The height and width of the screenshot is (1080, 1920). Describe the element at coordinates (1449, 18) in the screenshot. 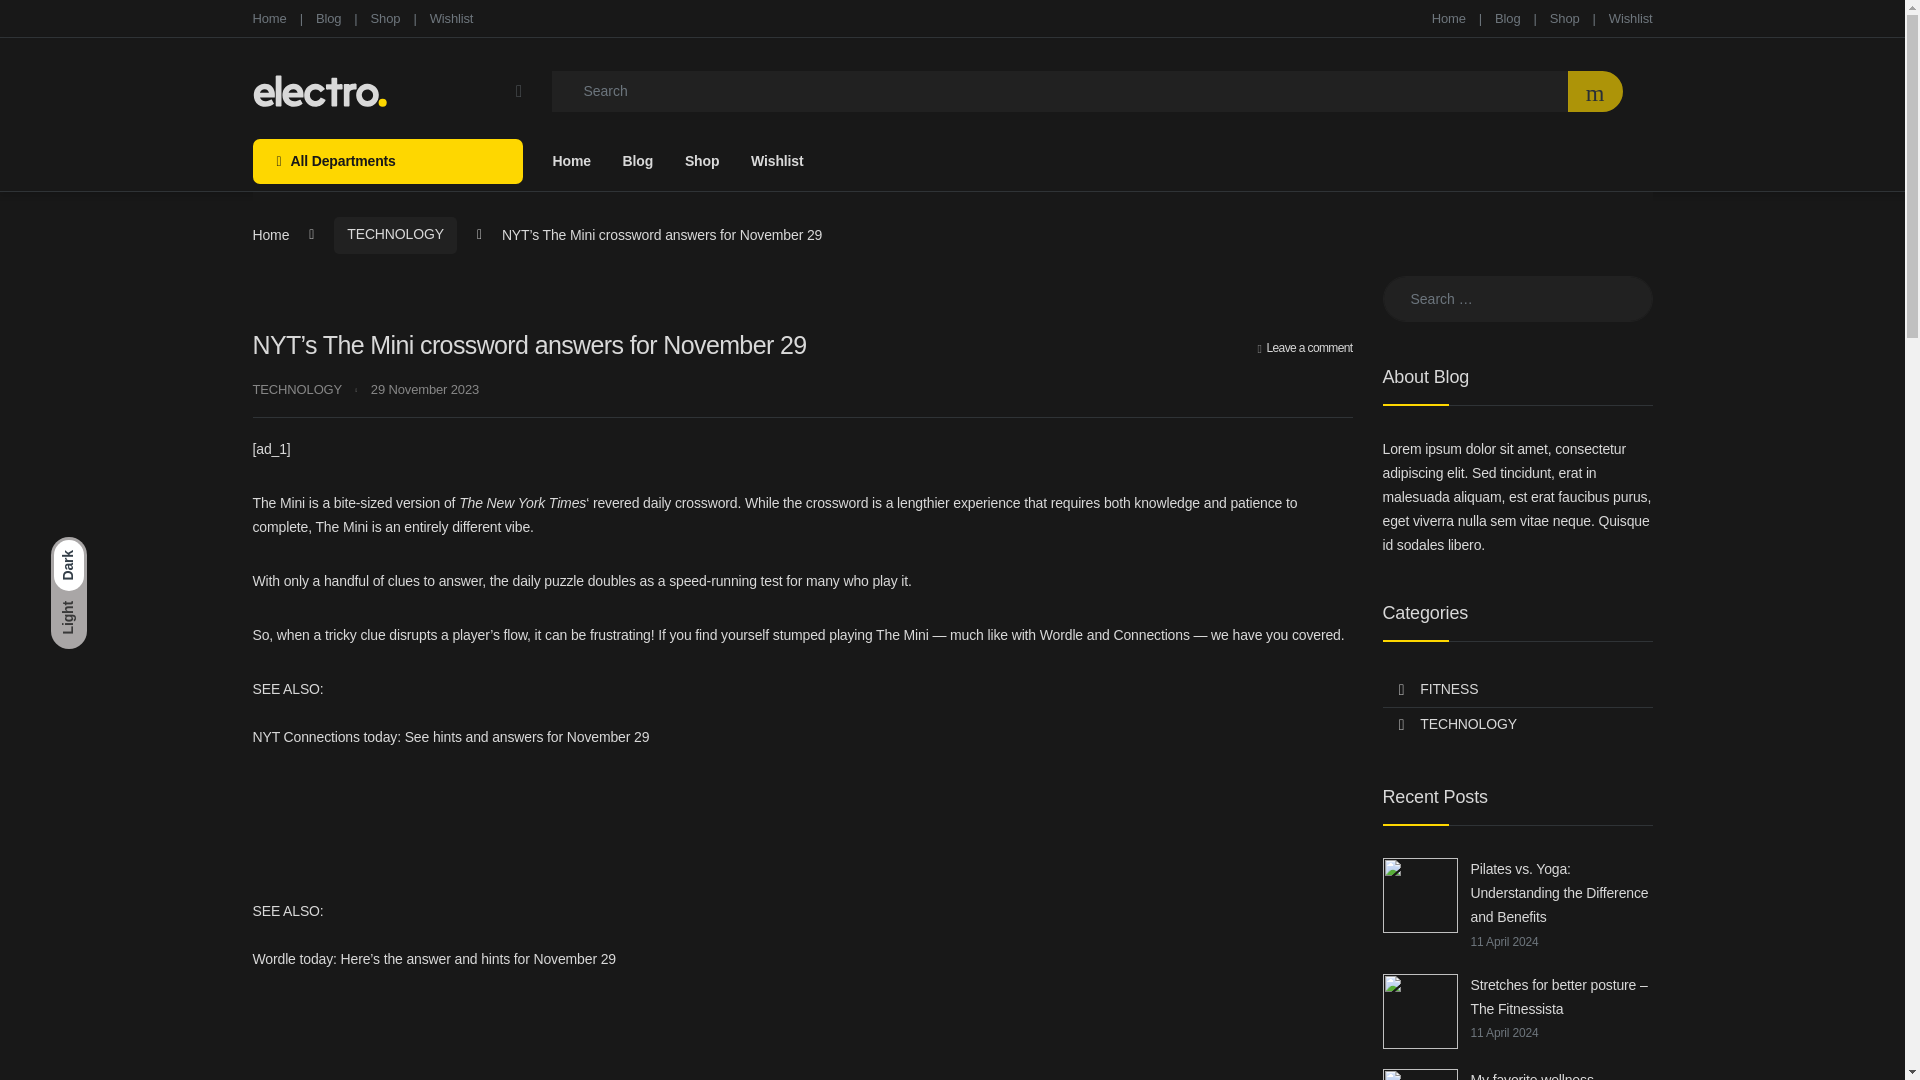

I see `Home` at that location.